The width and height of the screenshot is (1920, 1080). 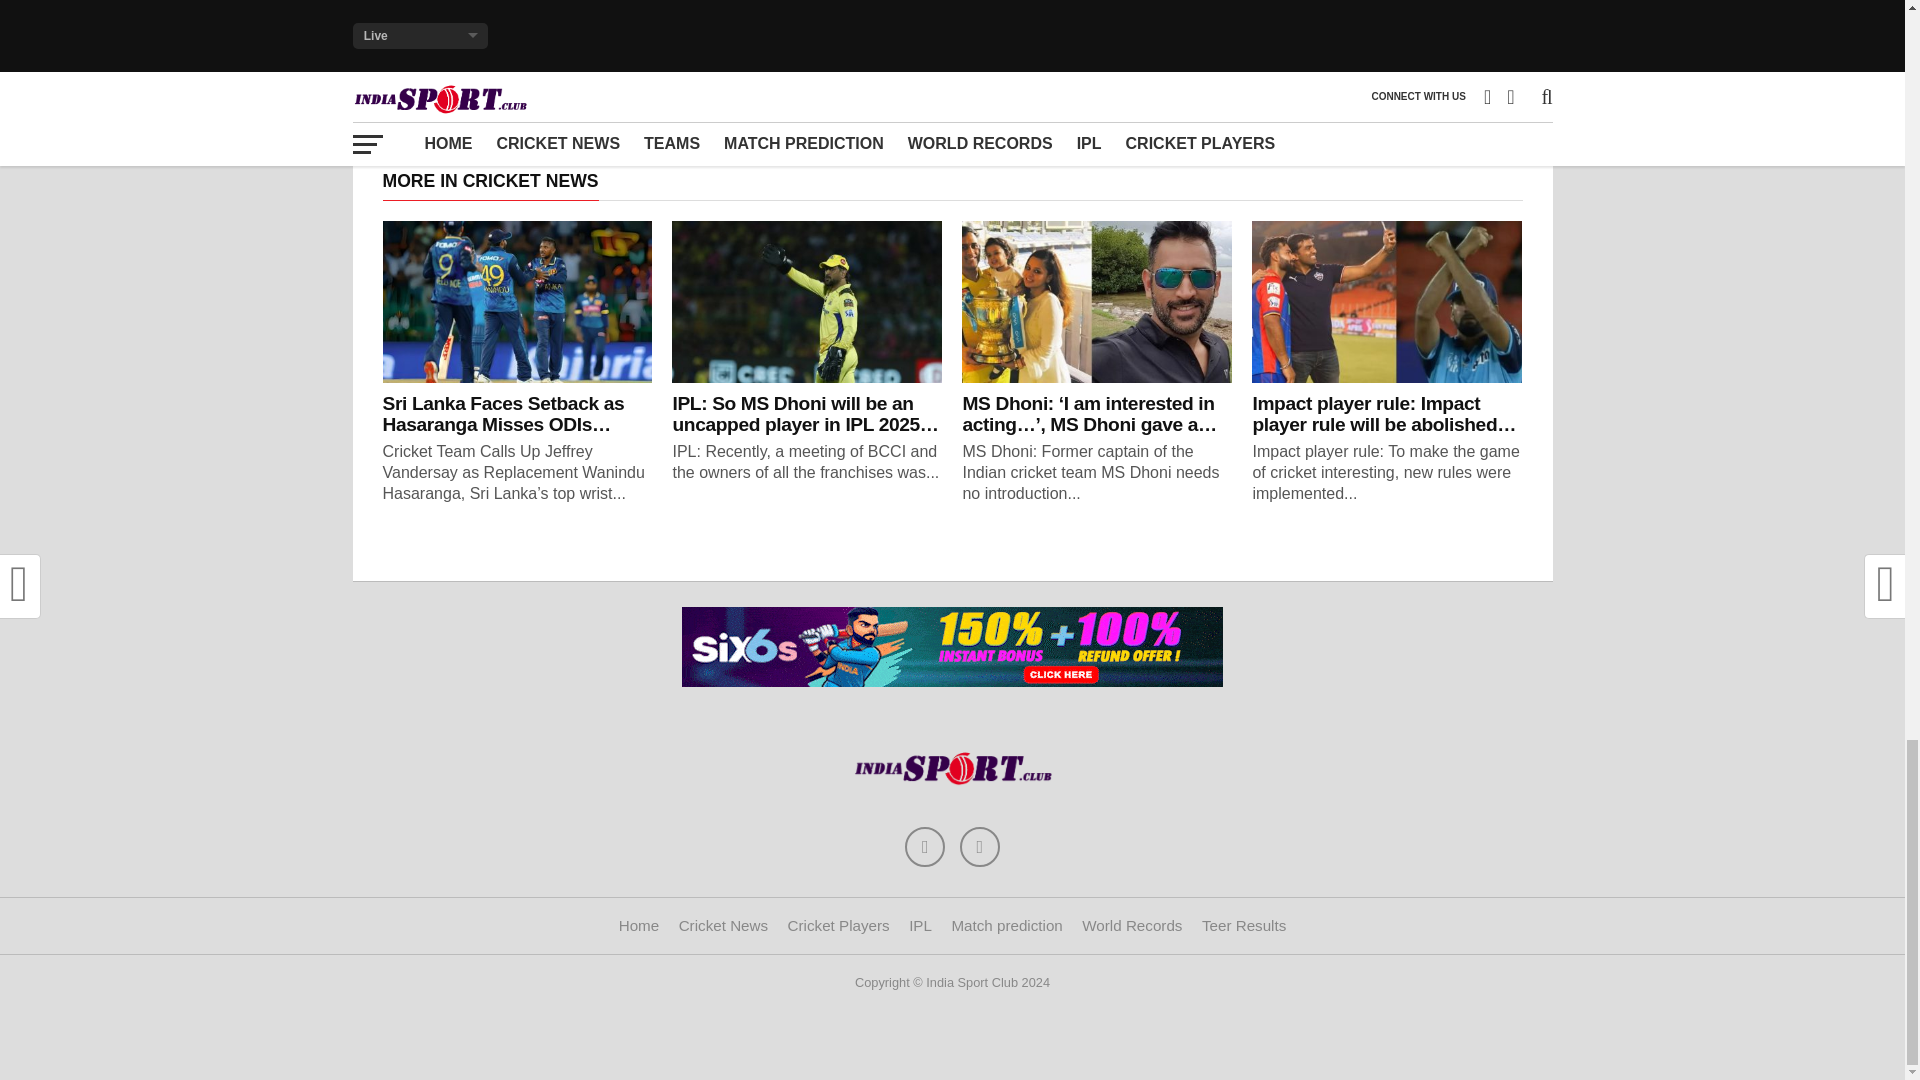 What do you see at coordinates (1054, 8) in the screenshot?
I see `KAGISO RABADA` at bounding box center [1054, 8].